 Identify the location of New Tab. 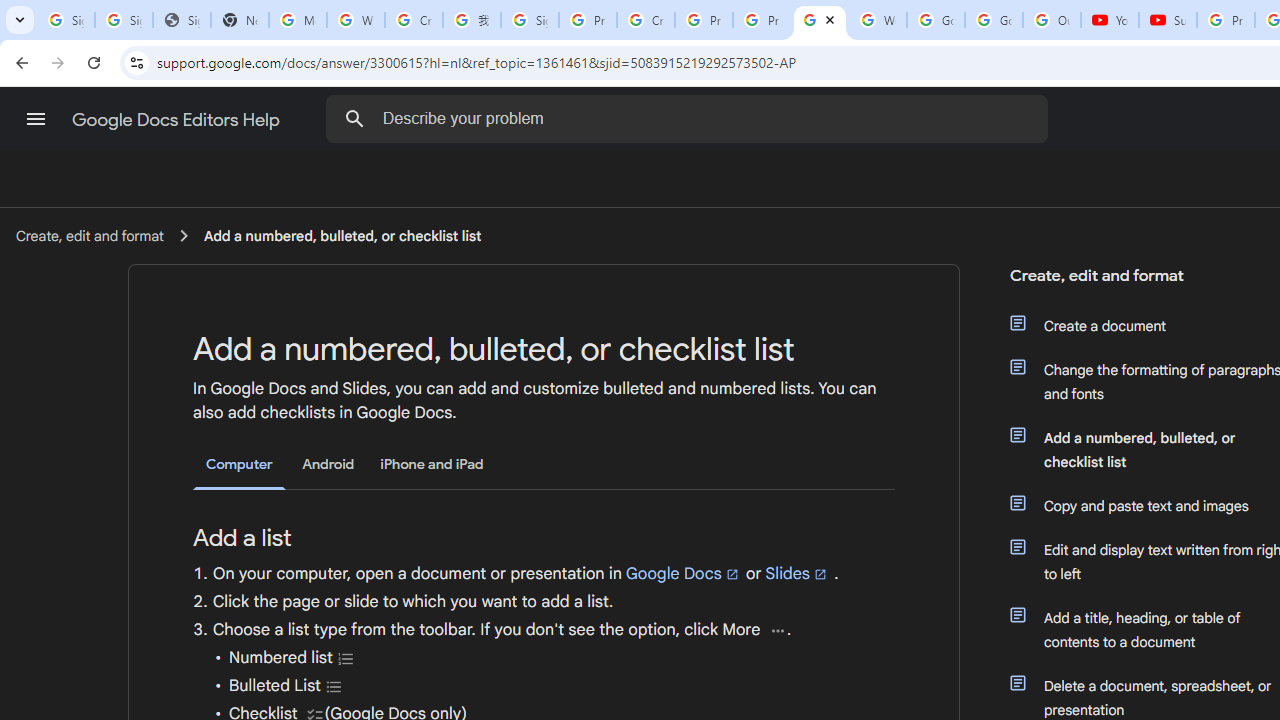
(240, 20).